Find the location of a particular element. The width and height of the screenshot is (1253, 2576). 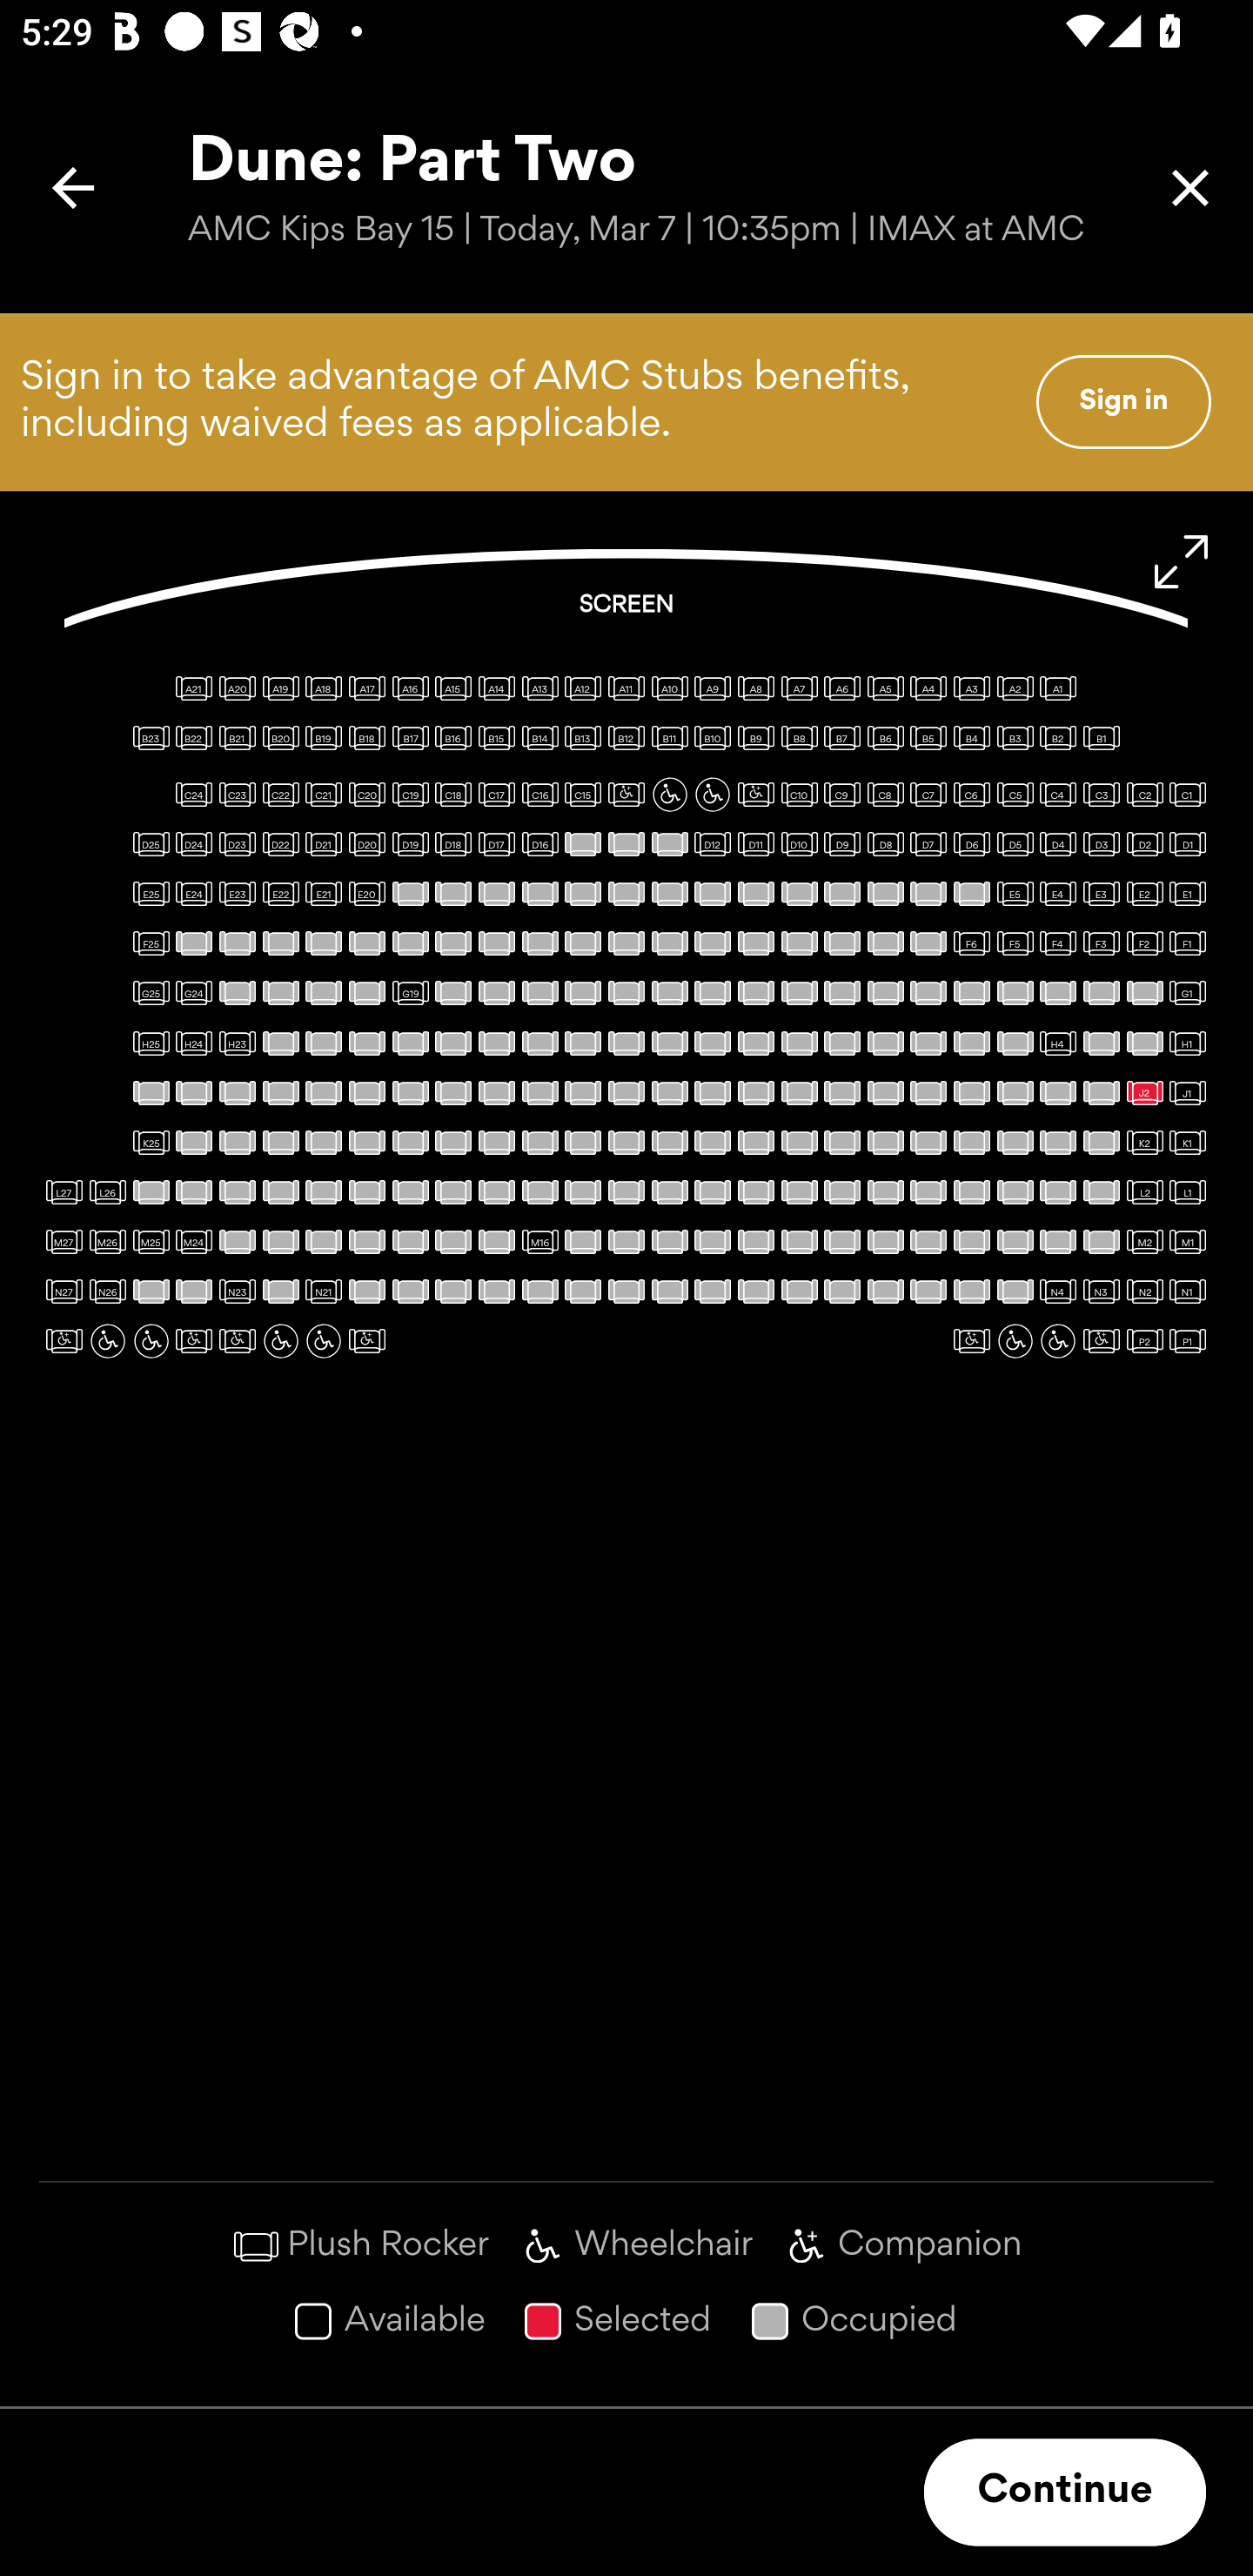

C6, Regular seat, available is located at coordinates (971, 795).